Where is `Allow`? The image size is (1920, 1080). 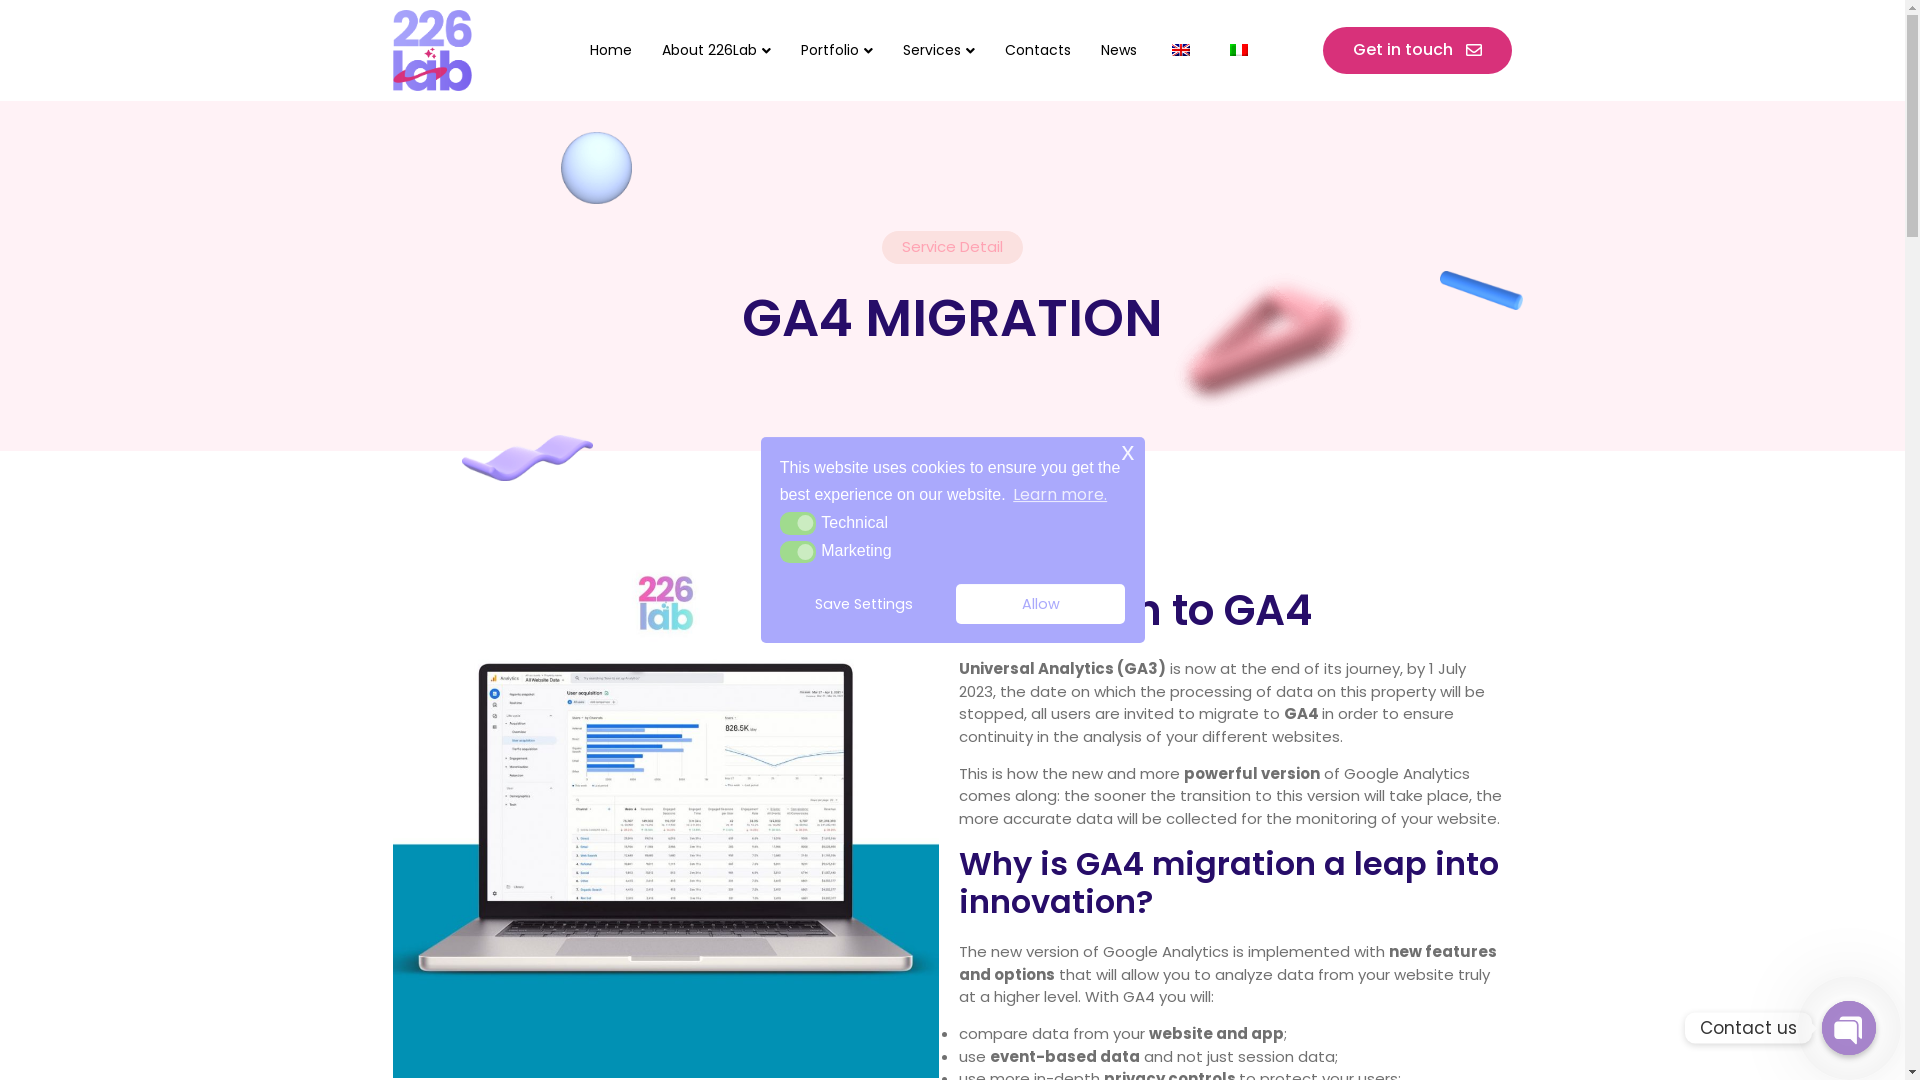 Allow is located at coordinates (1040, 604).